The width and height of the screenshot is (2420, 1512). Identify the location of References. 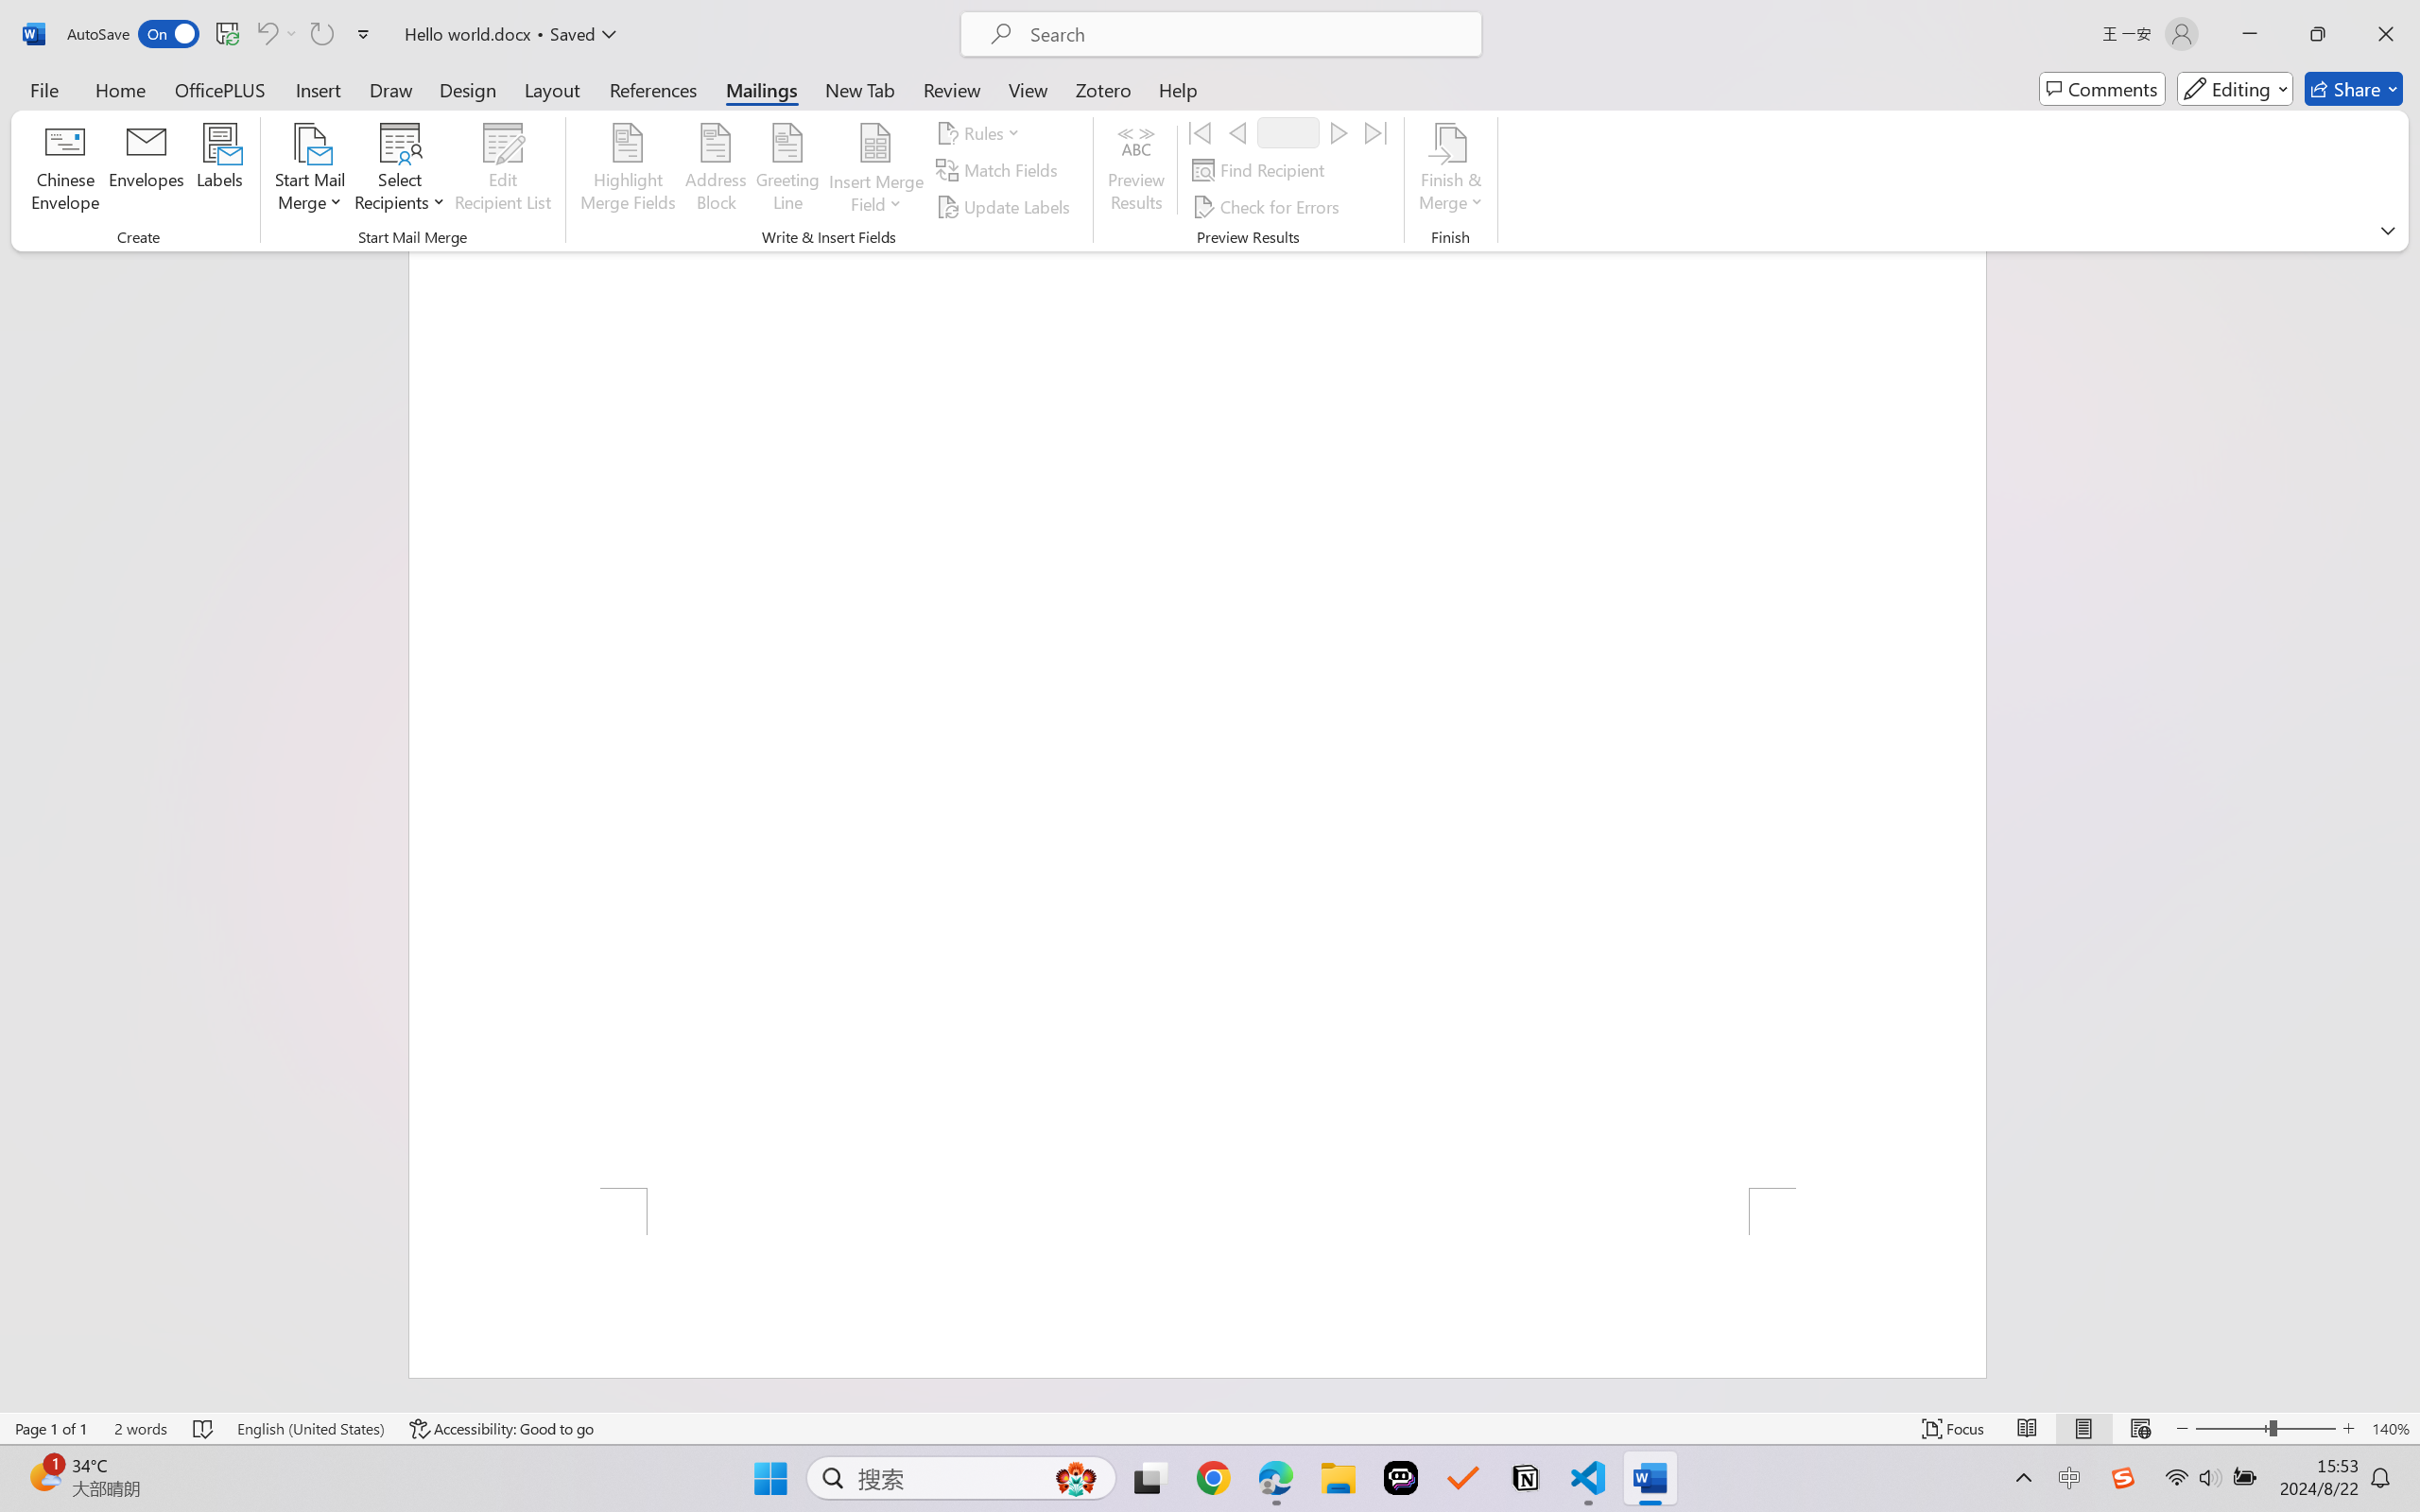
(654, 89).